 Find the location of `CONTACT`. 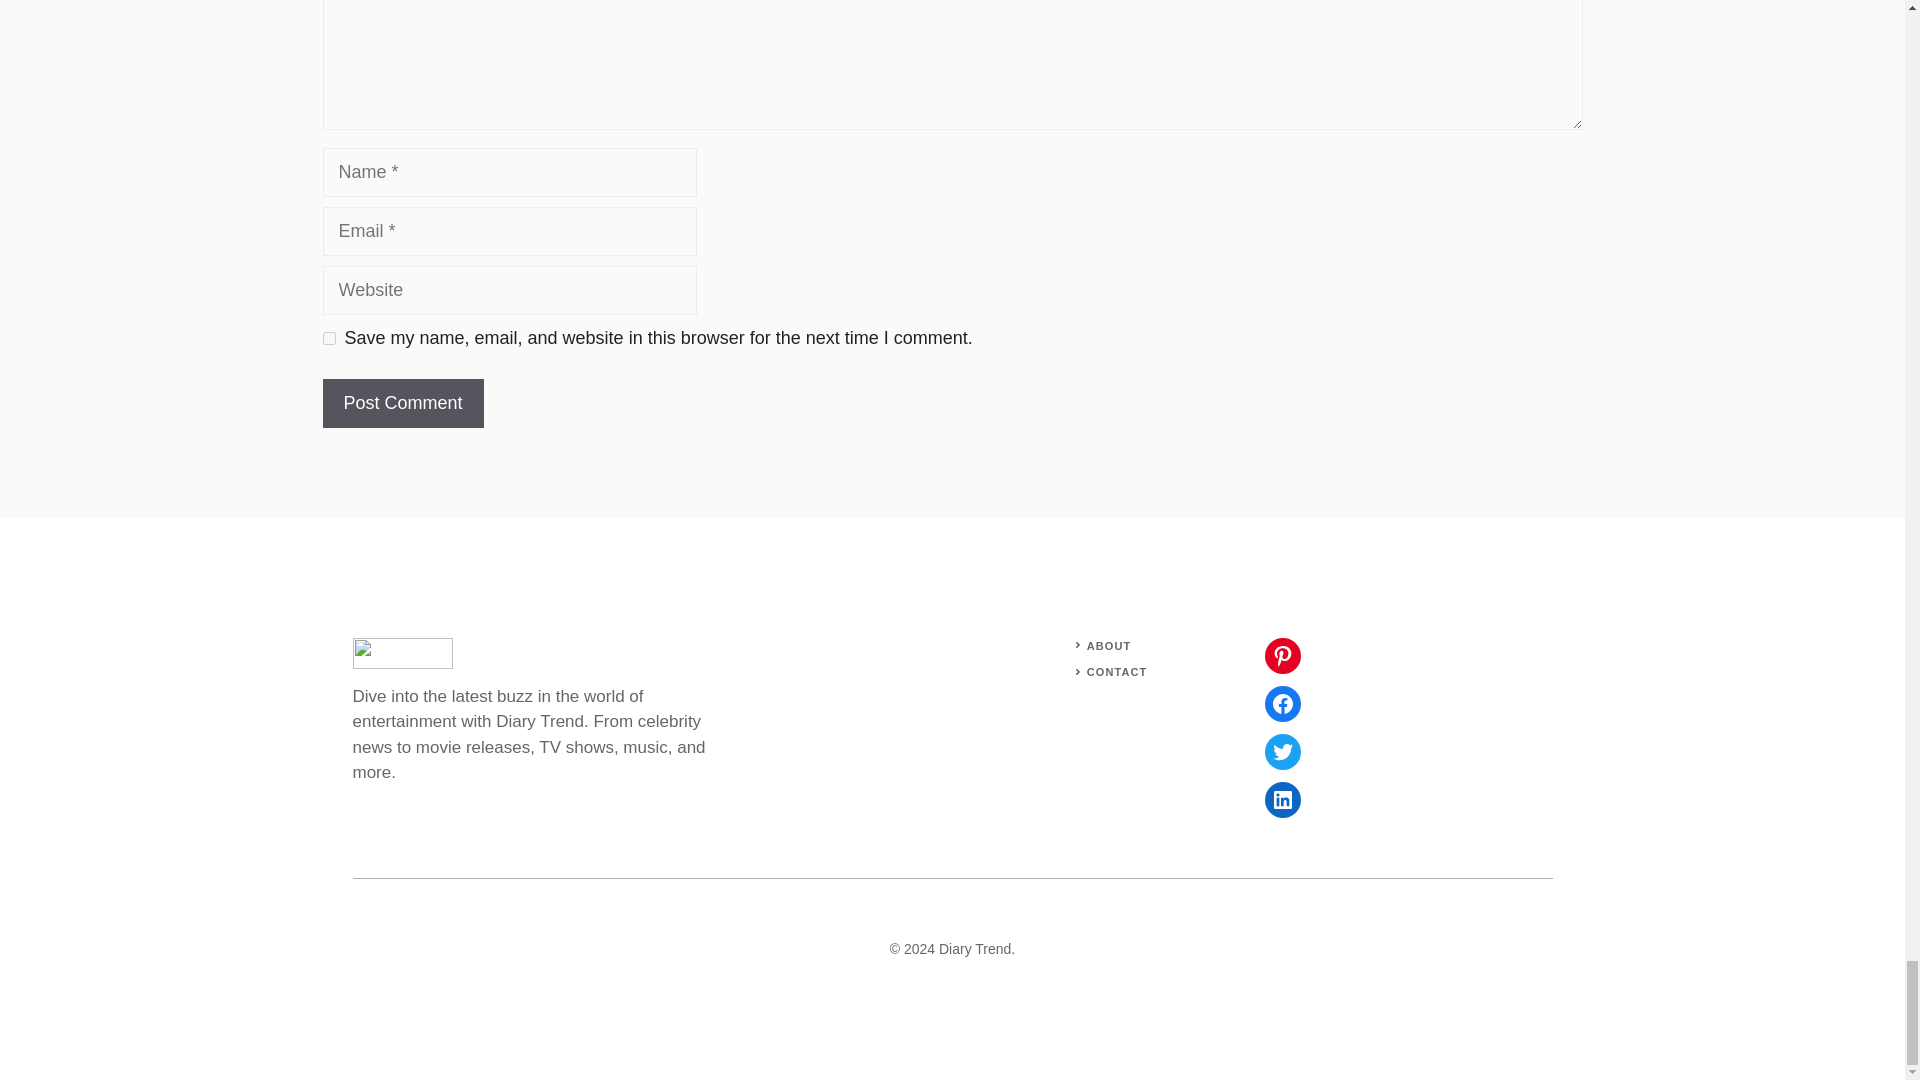

CONTACT is located at coordinates (1117, 672).